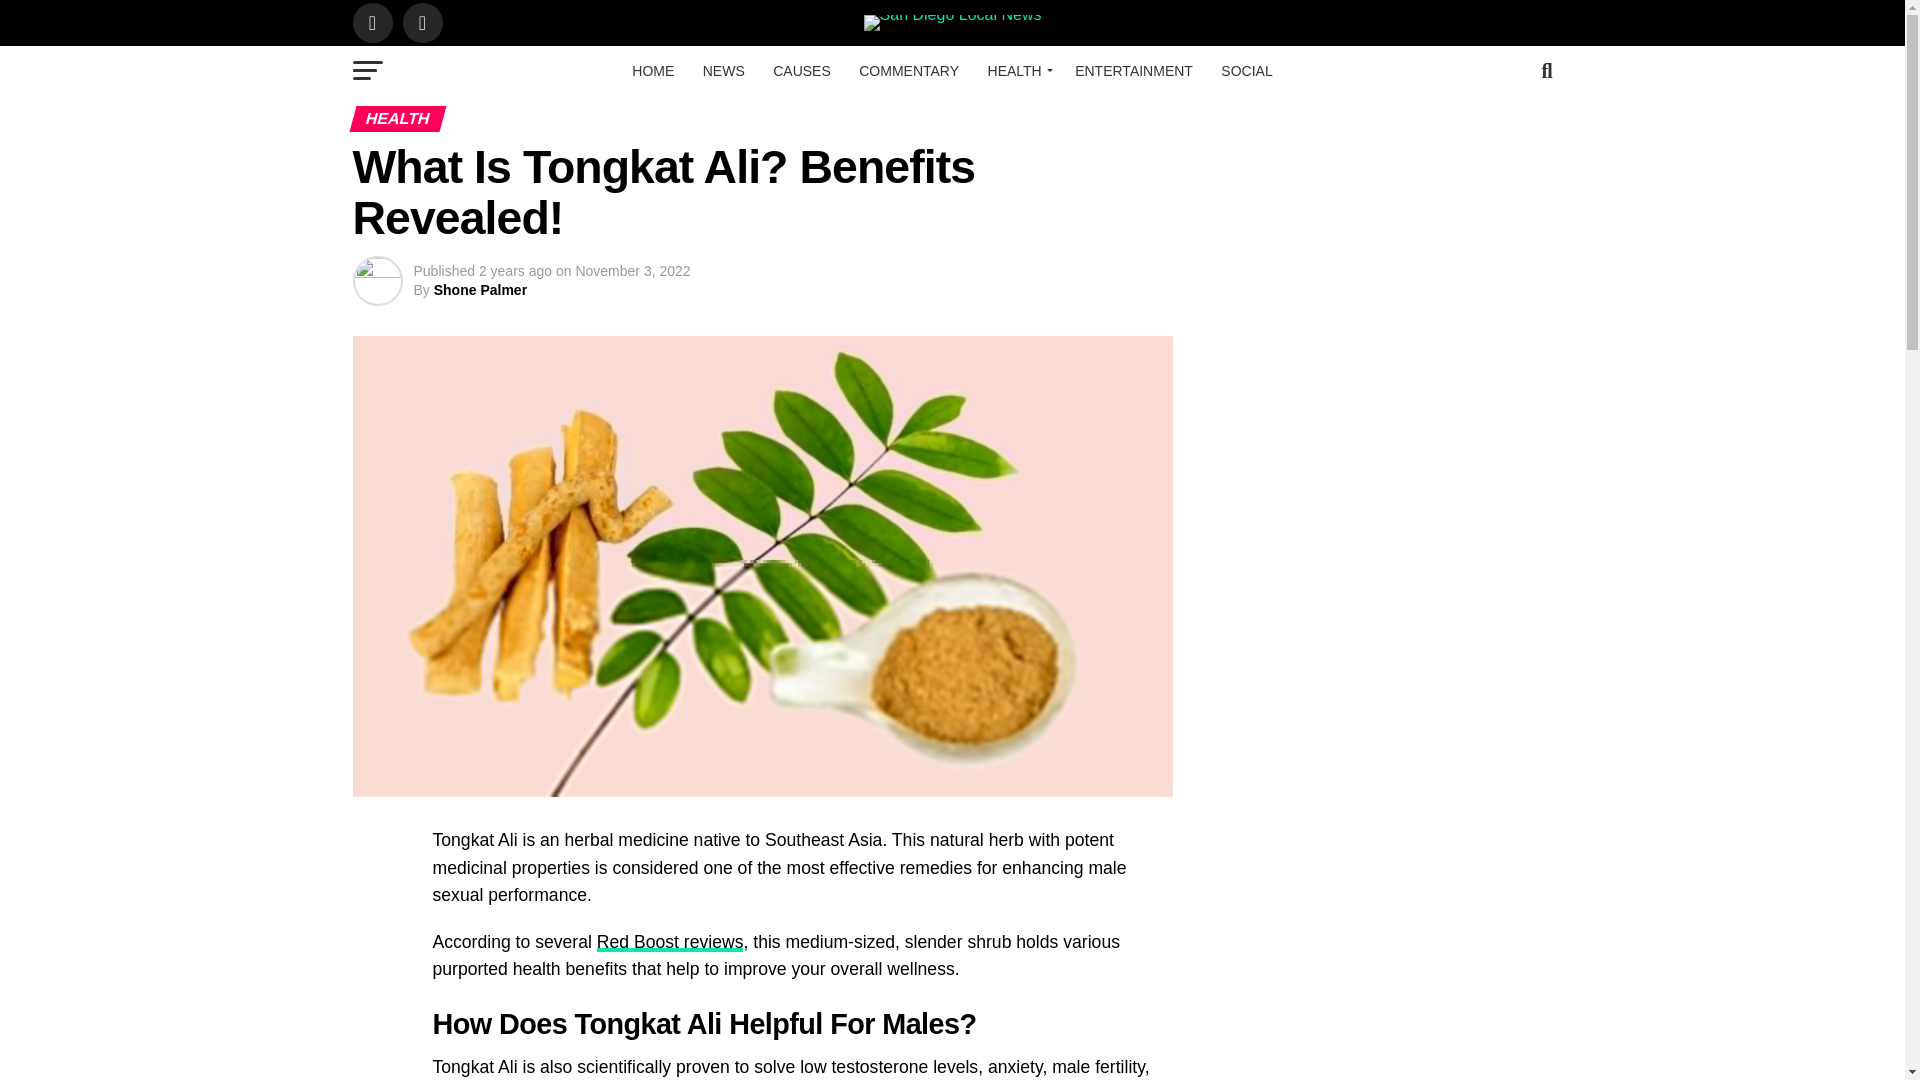 This screenshot has width=1920, height=1080. Describe the element at coordinates (908, 71) in the screenshot. I see `COMMENTARY` at that location.